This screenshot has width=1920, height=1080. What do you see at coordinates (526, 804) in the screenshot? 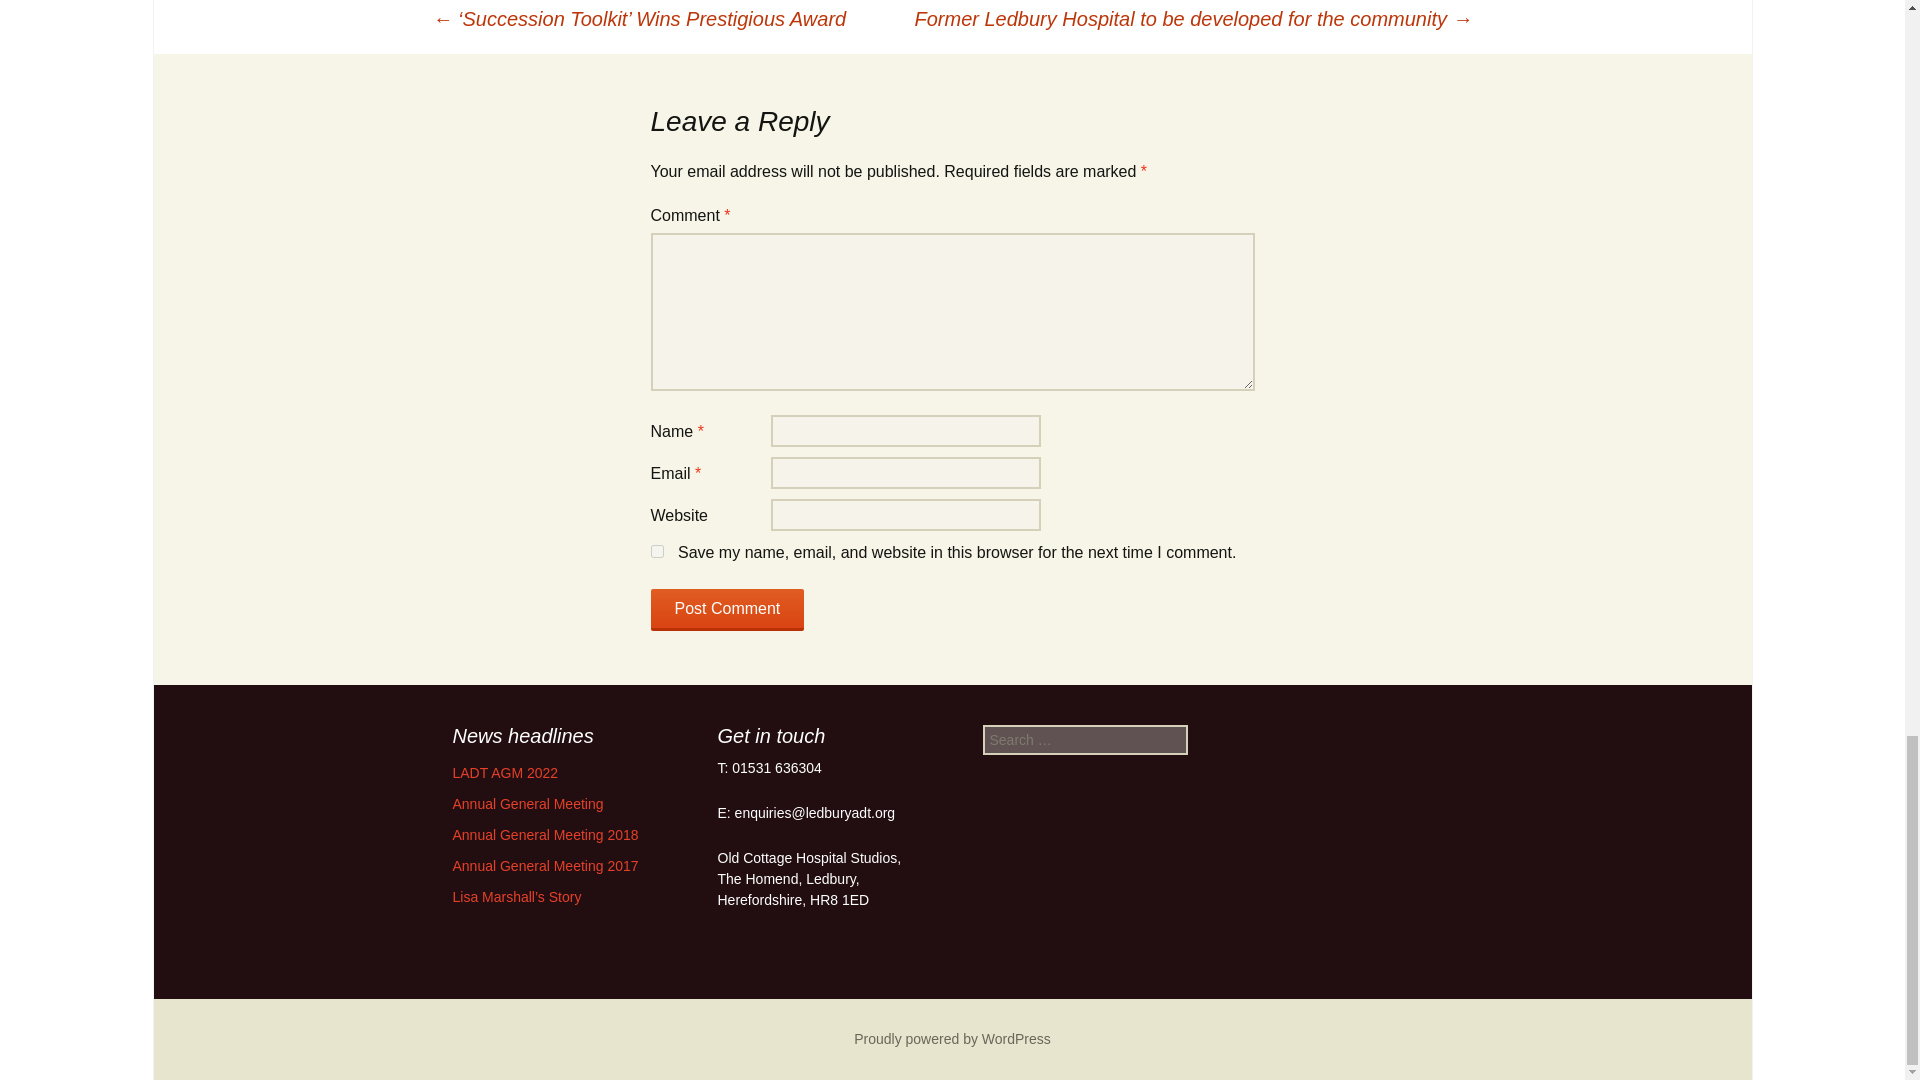
I see `Annual General Meeting` at bounding box center [526, 804].